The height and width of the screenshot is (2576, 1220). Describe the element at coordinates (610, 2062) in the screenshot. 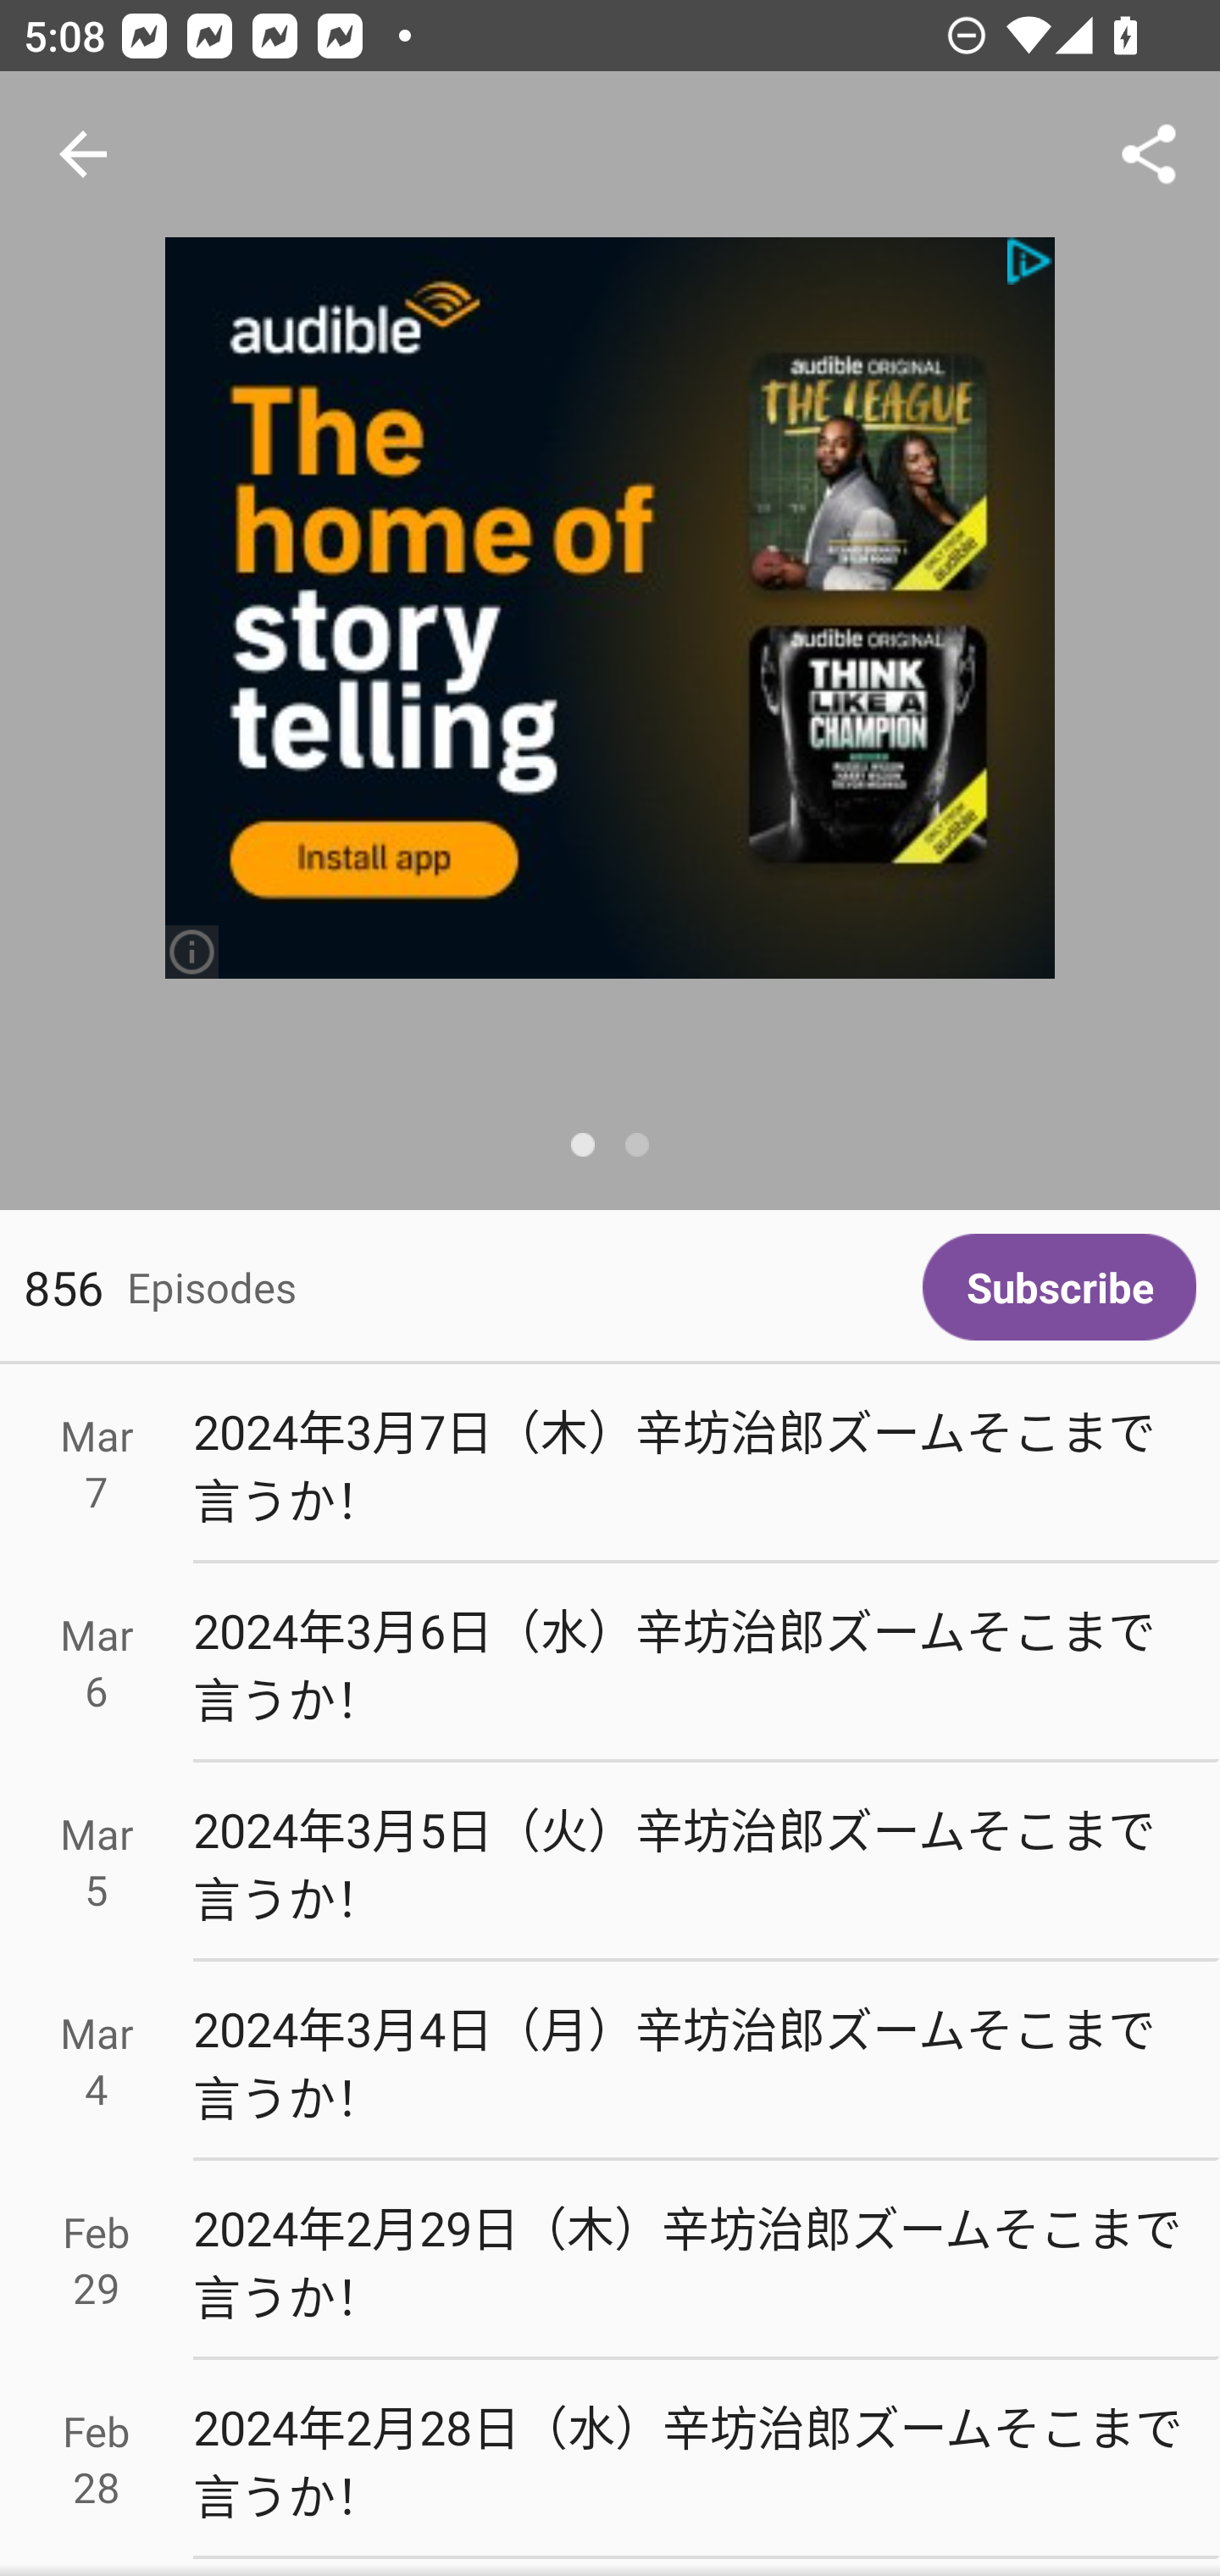

I see `Mar 4 2024年3月4日（月）辛坊治郎ズームそこまで言うか！` at that location.